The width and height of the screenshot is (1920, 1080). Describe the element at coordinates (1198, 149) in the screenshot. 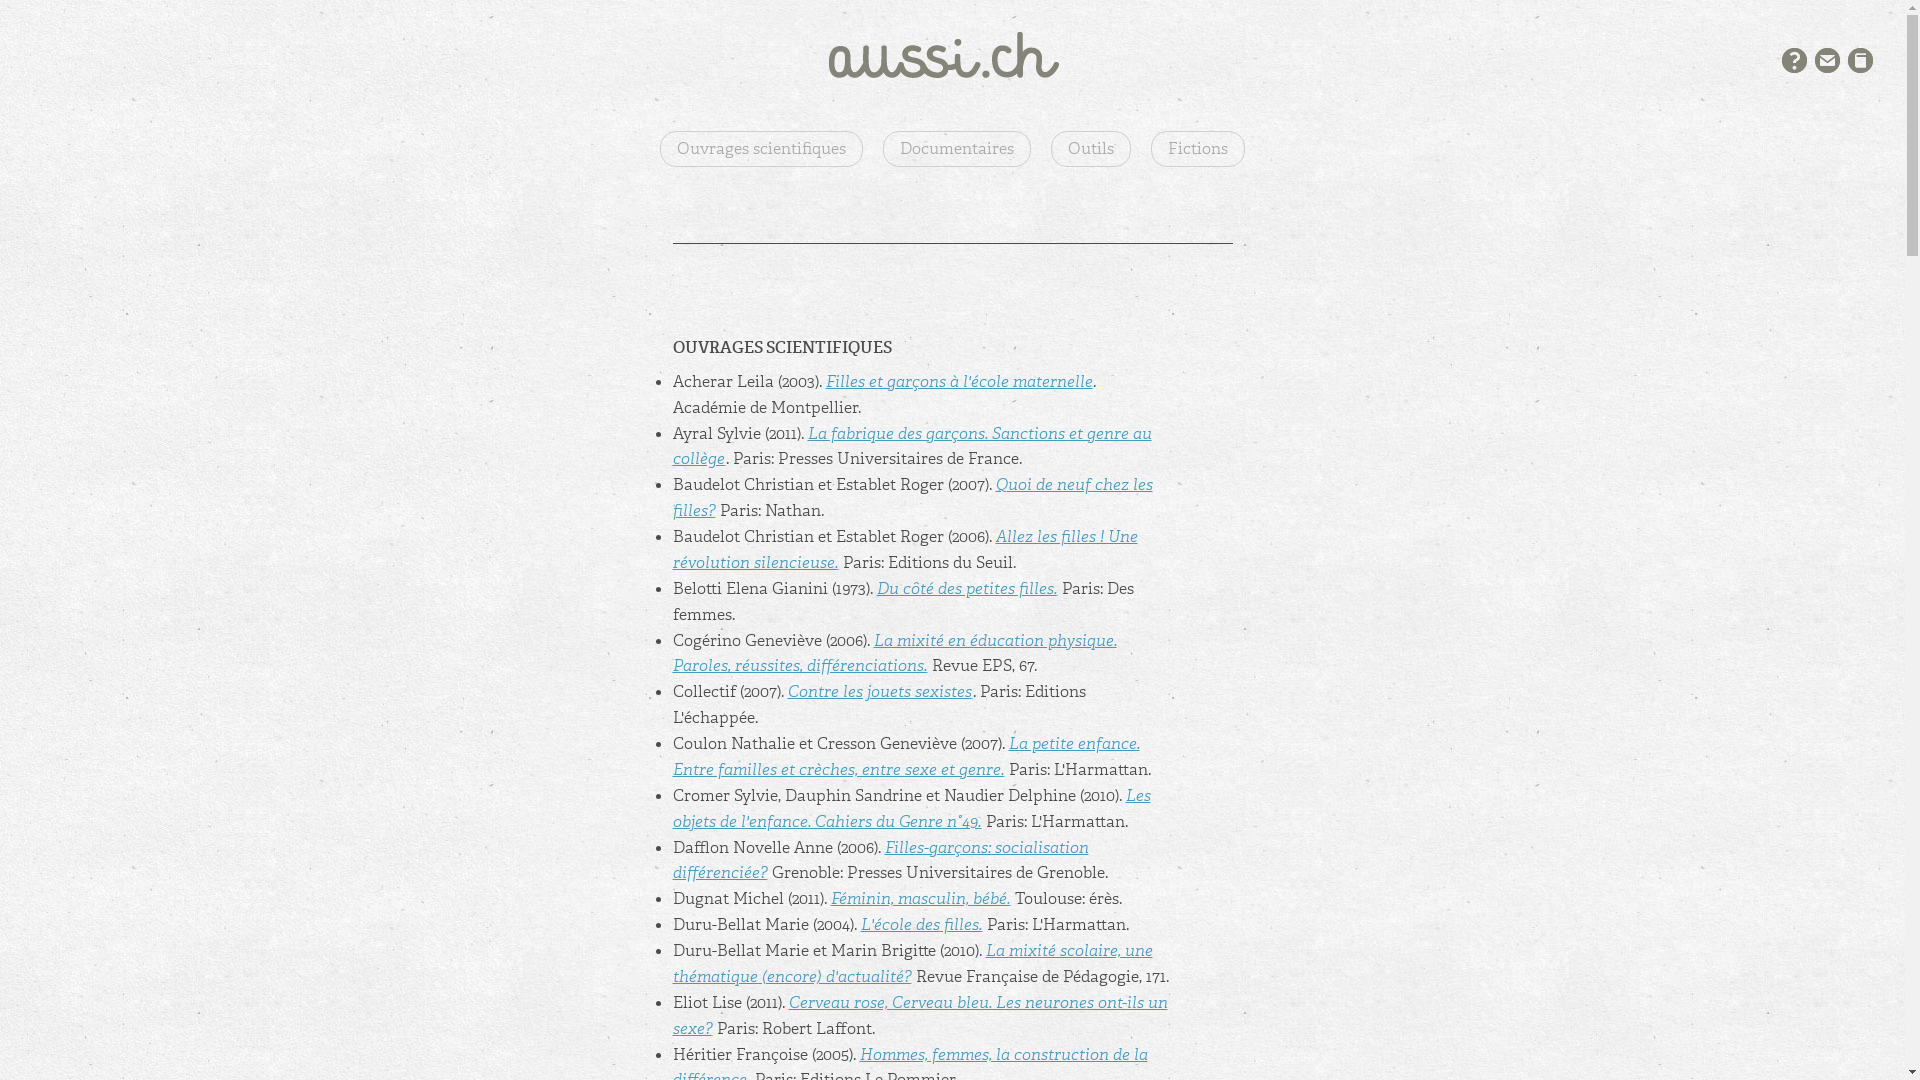

I see `Fictions` at that location.